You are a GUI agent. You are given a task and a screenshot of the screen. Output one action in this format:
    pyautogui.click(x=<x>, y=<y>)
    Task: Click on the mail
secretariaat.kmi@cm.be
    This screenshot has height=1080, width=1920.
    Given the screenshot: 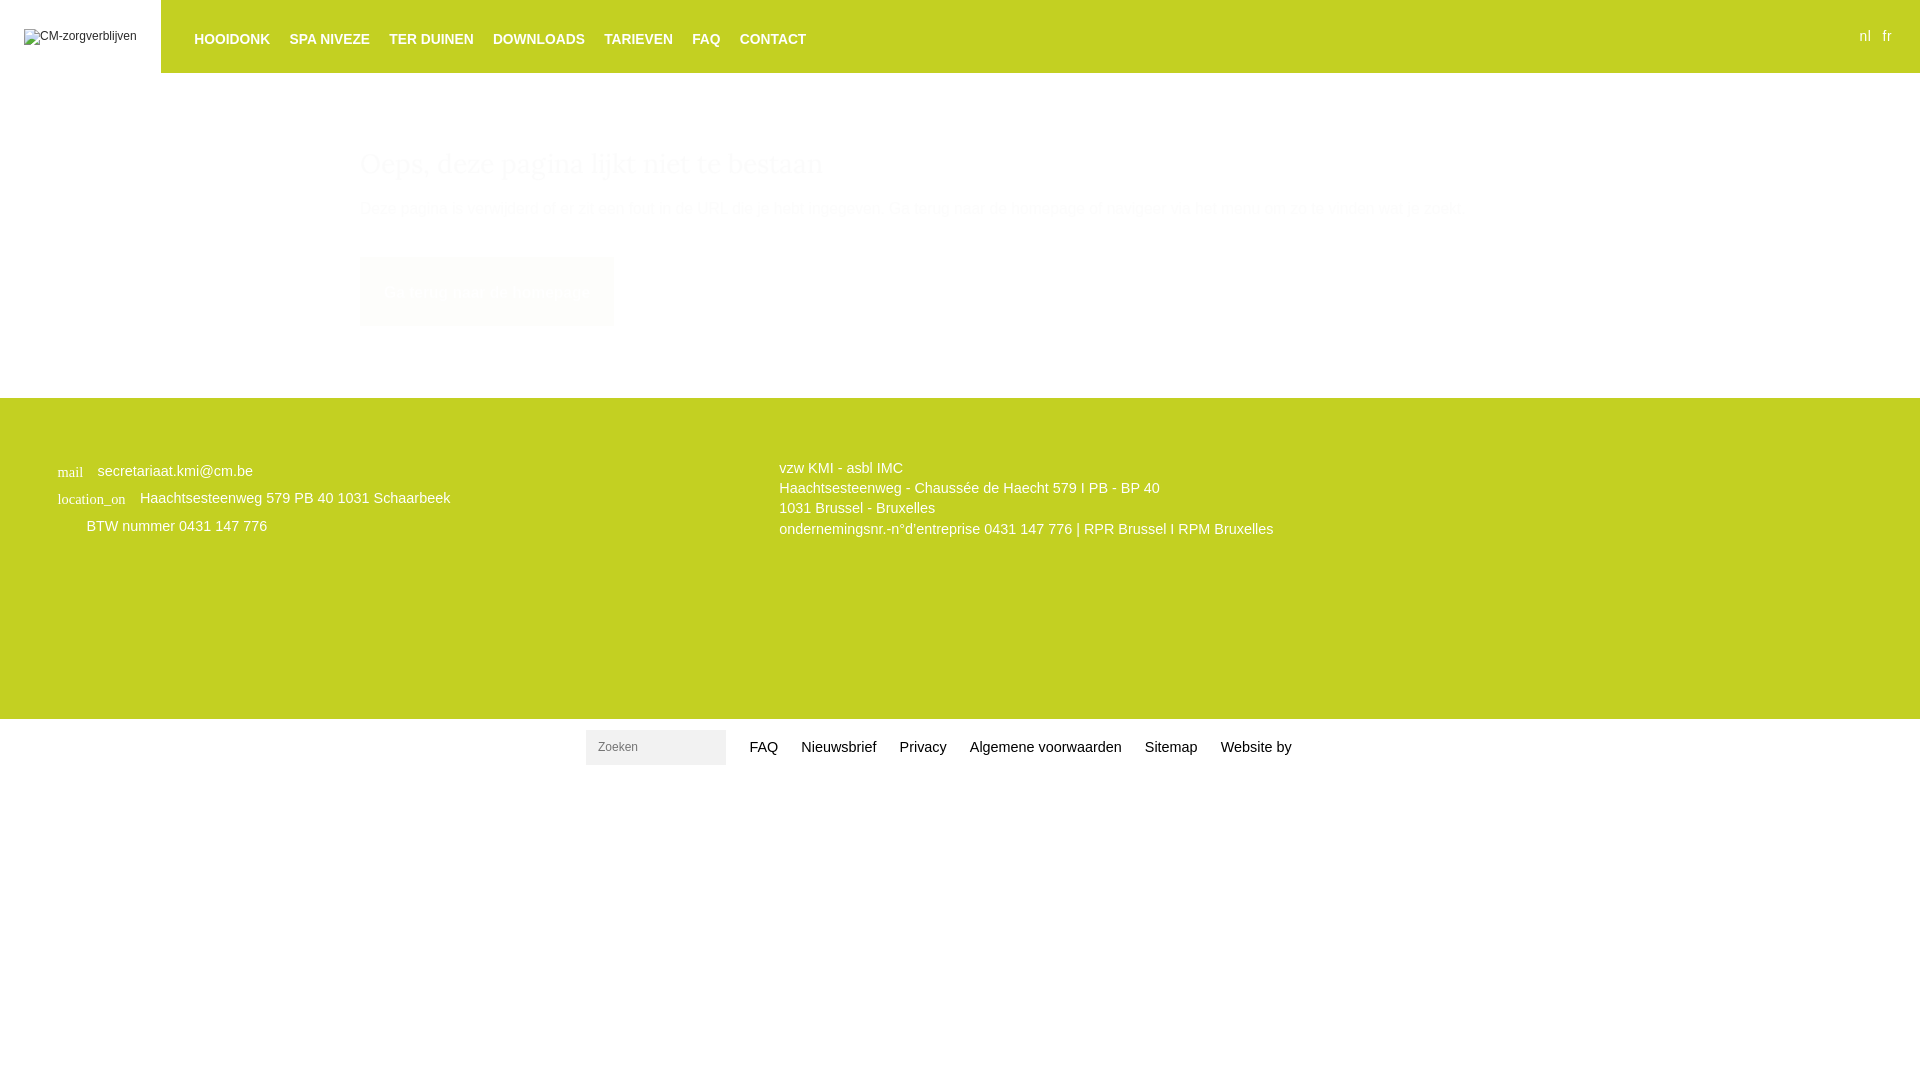 What is the action you would take?
    pyautogui.click(x=254, y=472)
    